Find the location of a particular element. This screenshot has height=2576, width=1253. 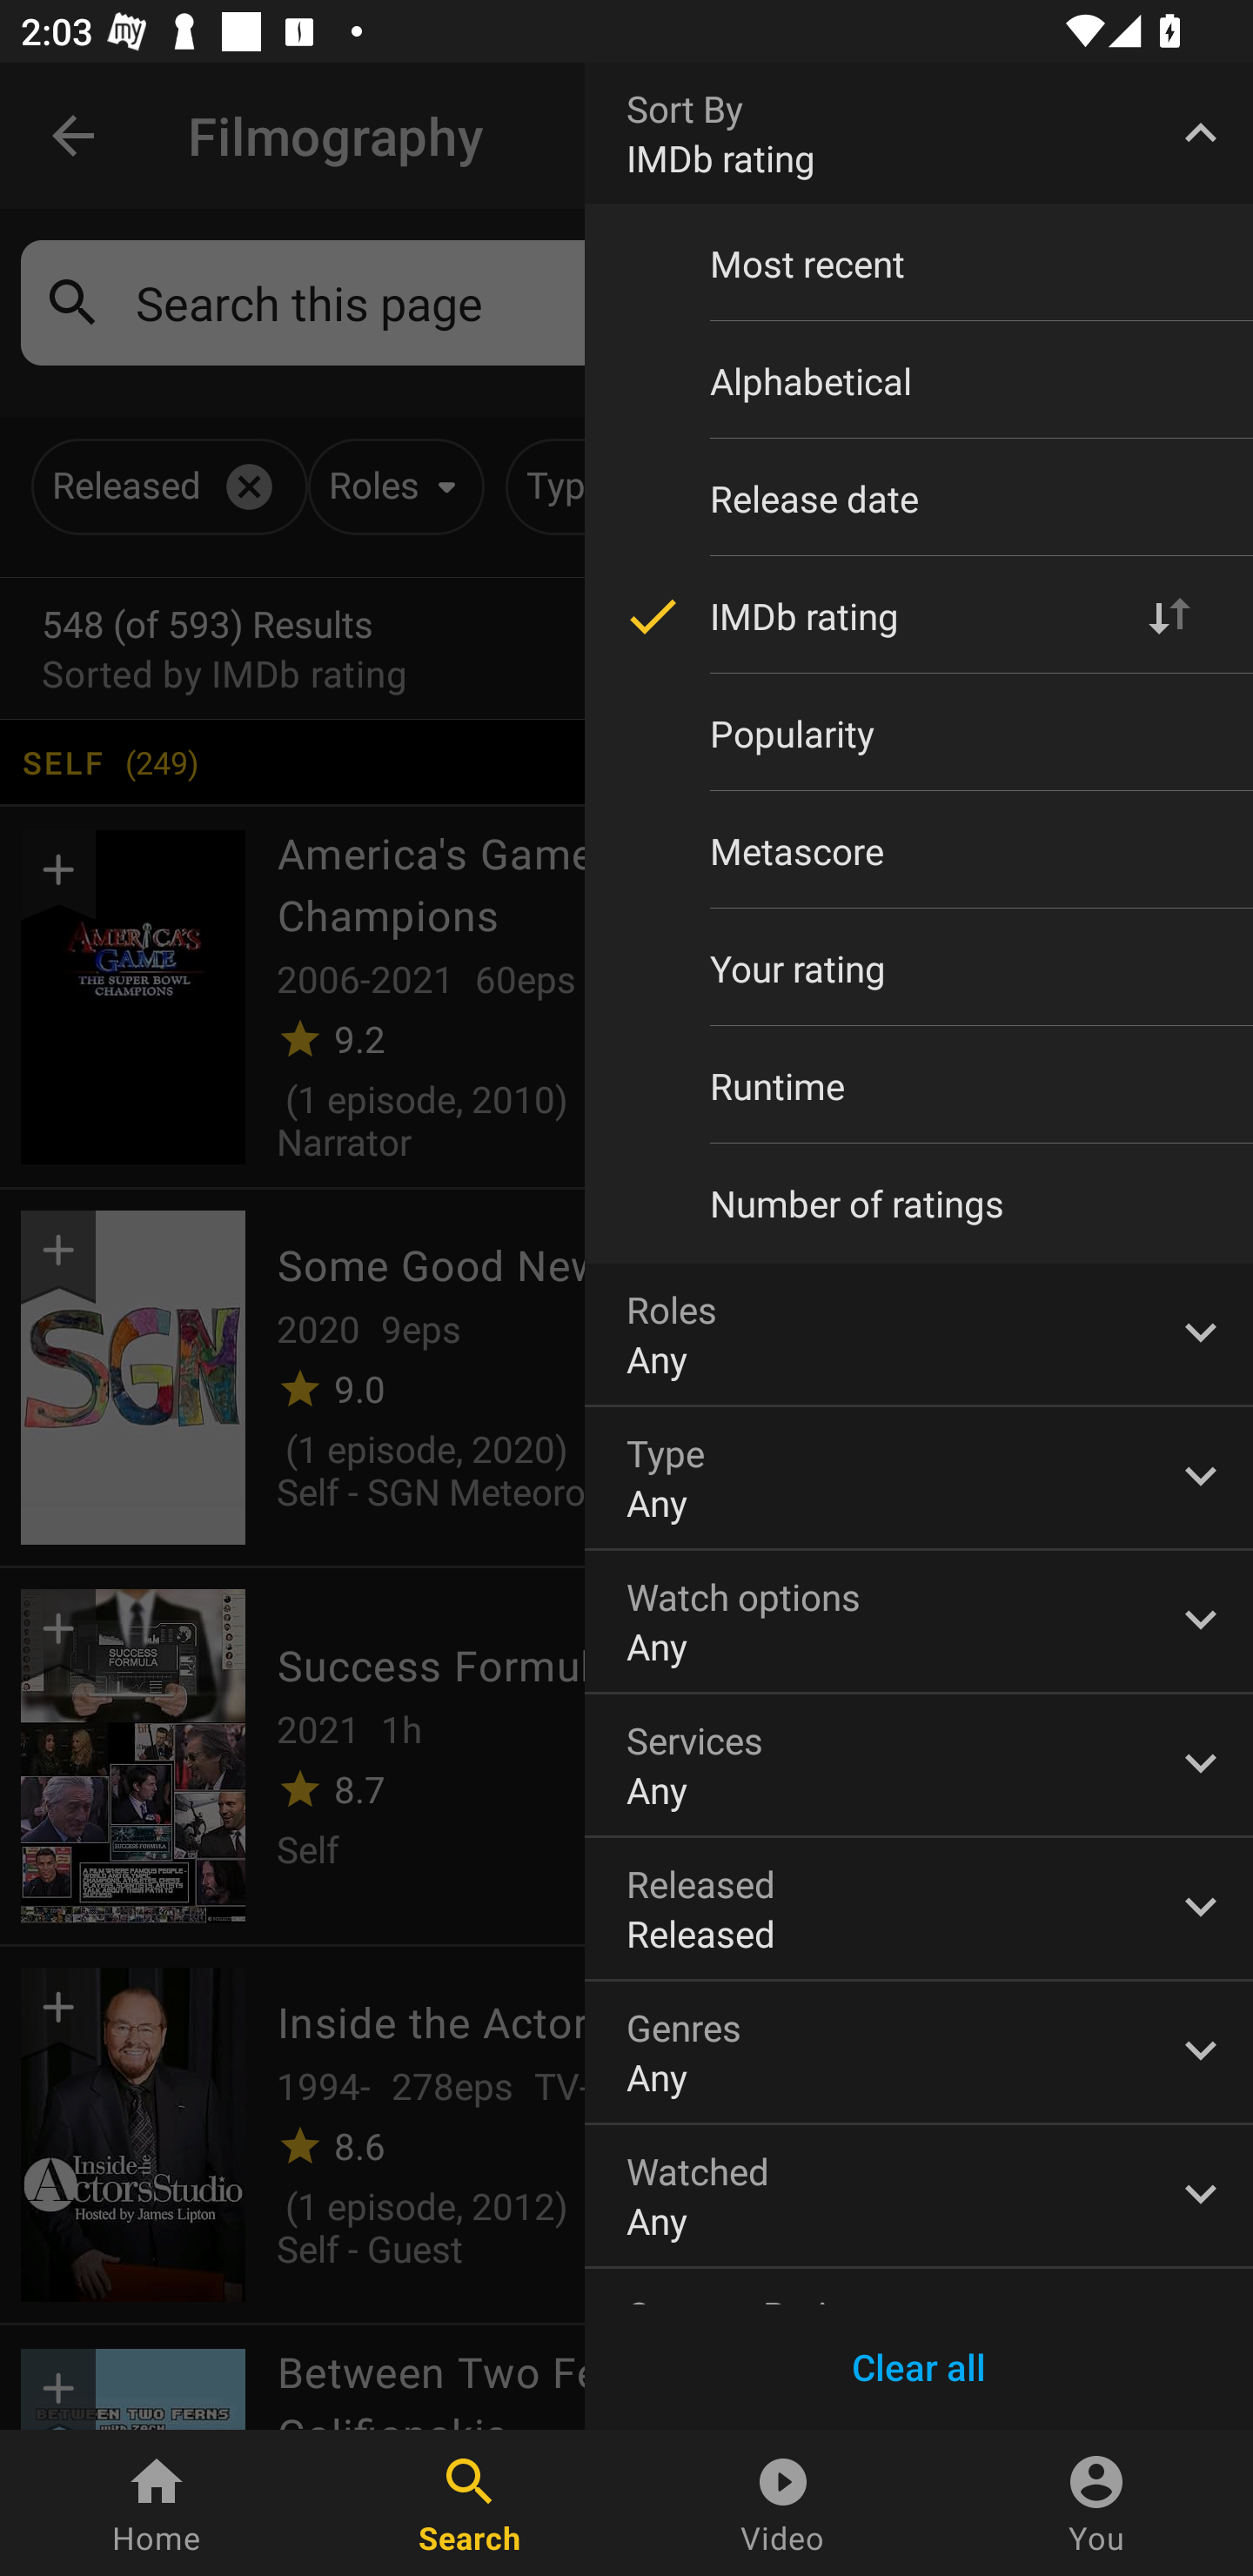

Video is located at coordinates (783, 2503).